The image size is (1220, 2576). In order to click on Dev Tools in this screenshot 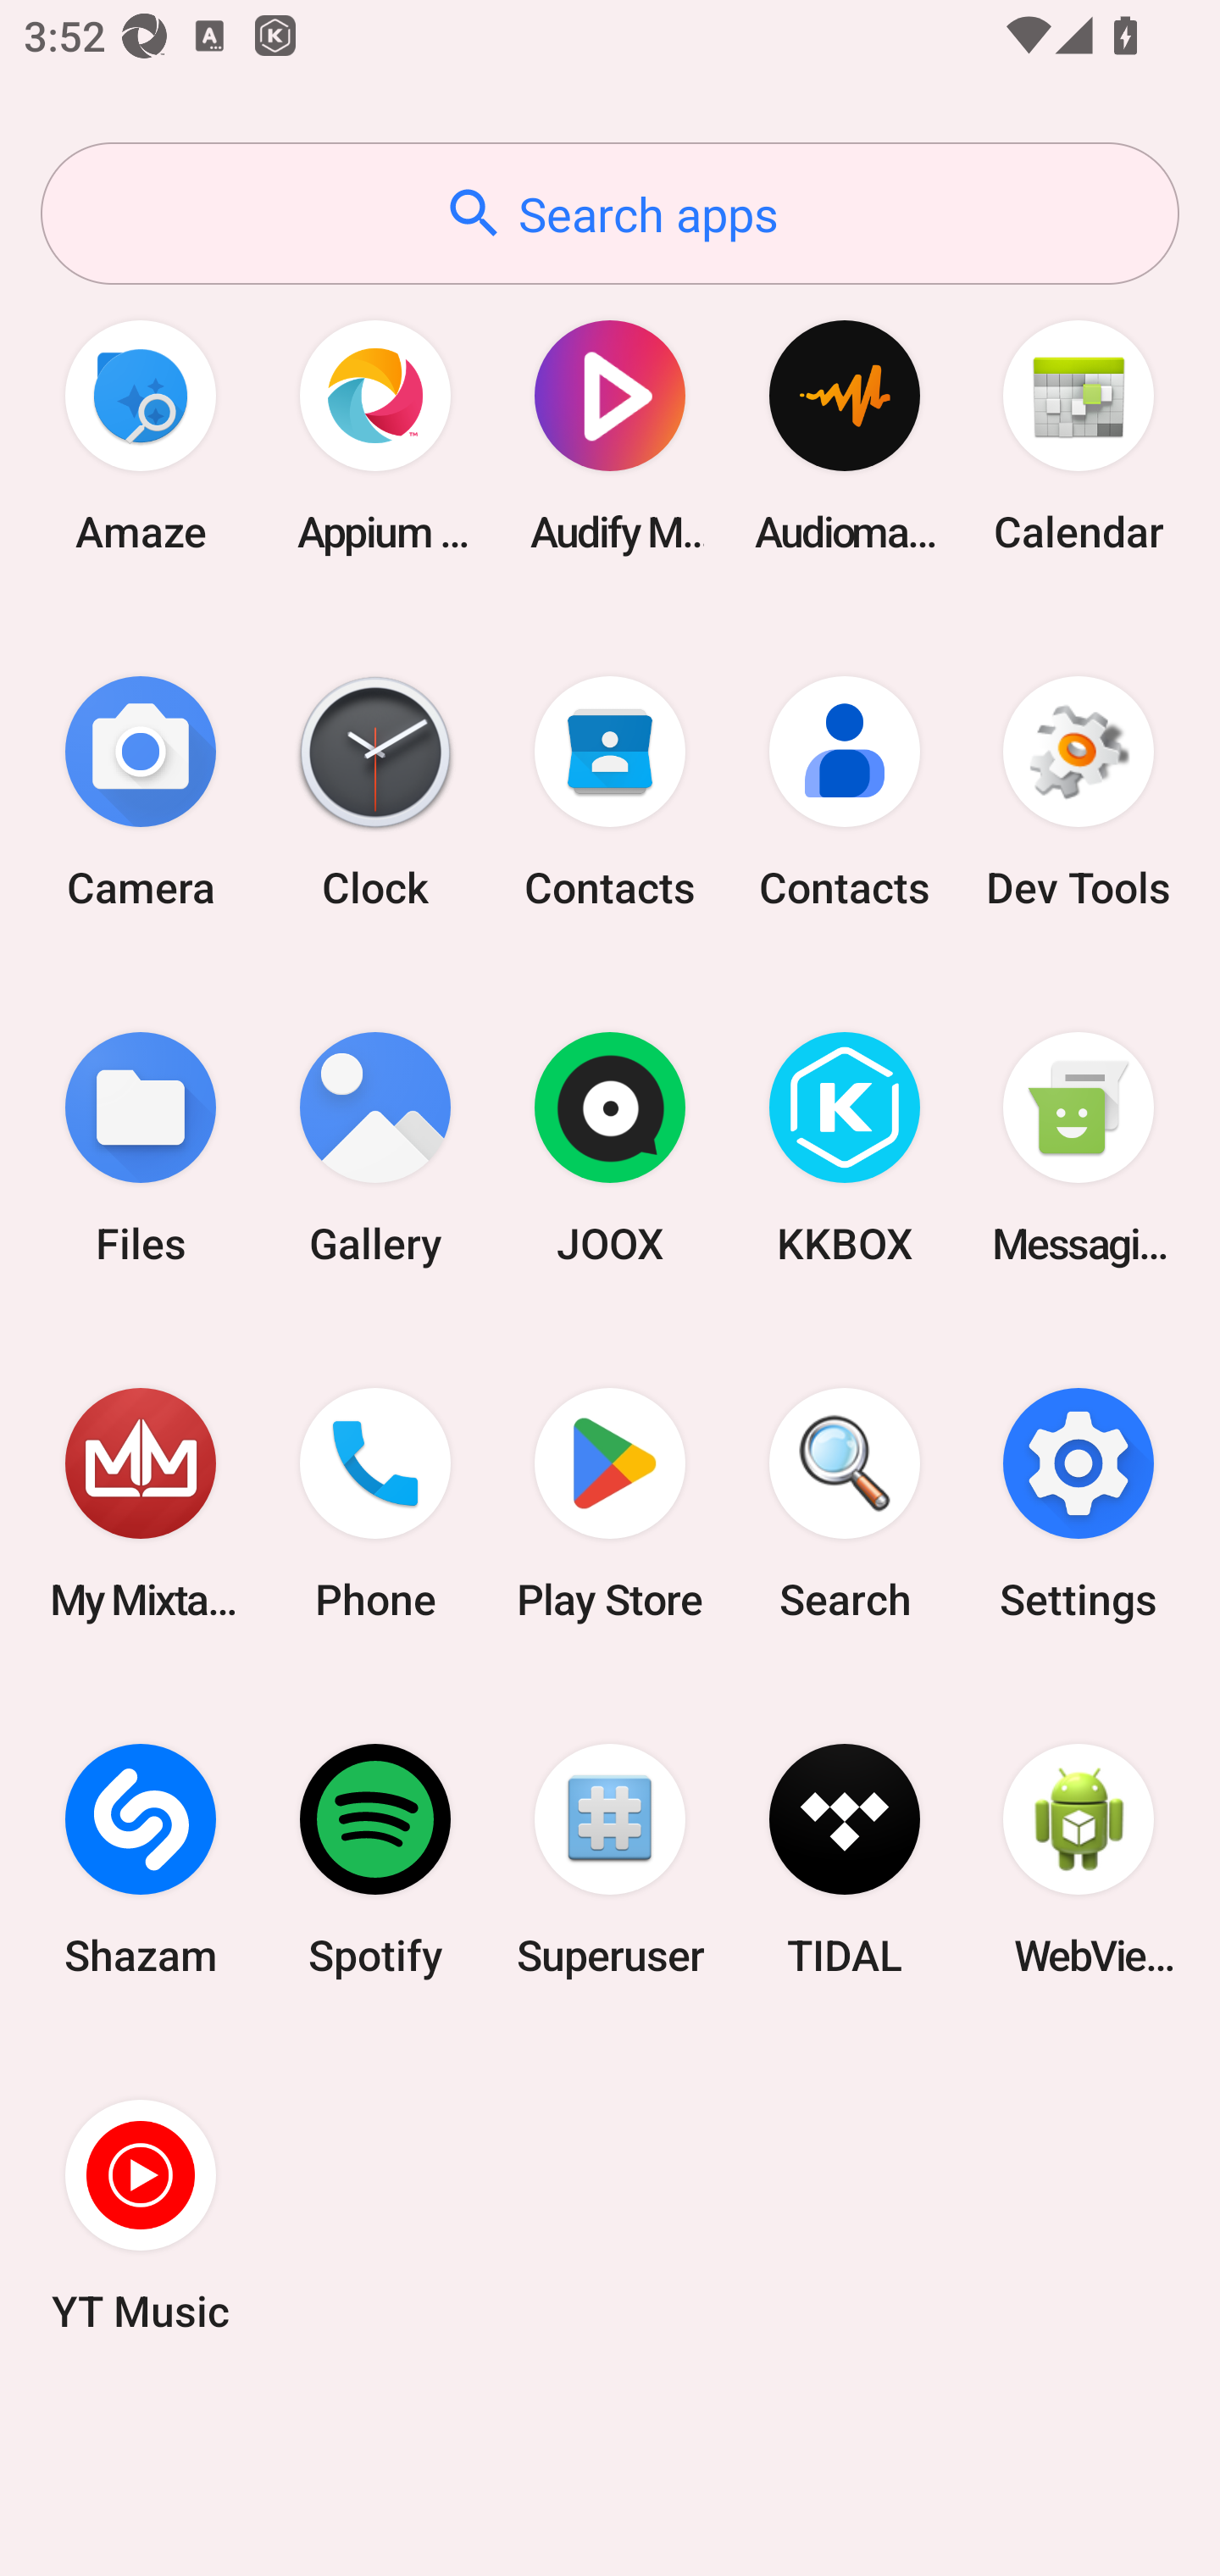, I will do `click(1079, 791)`.